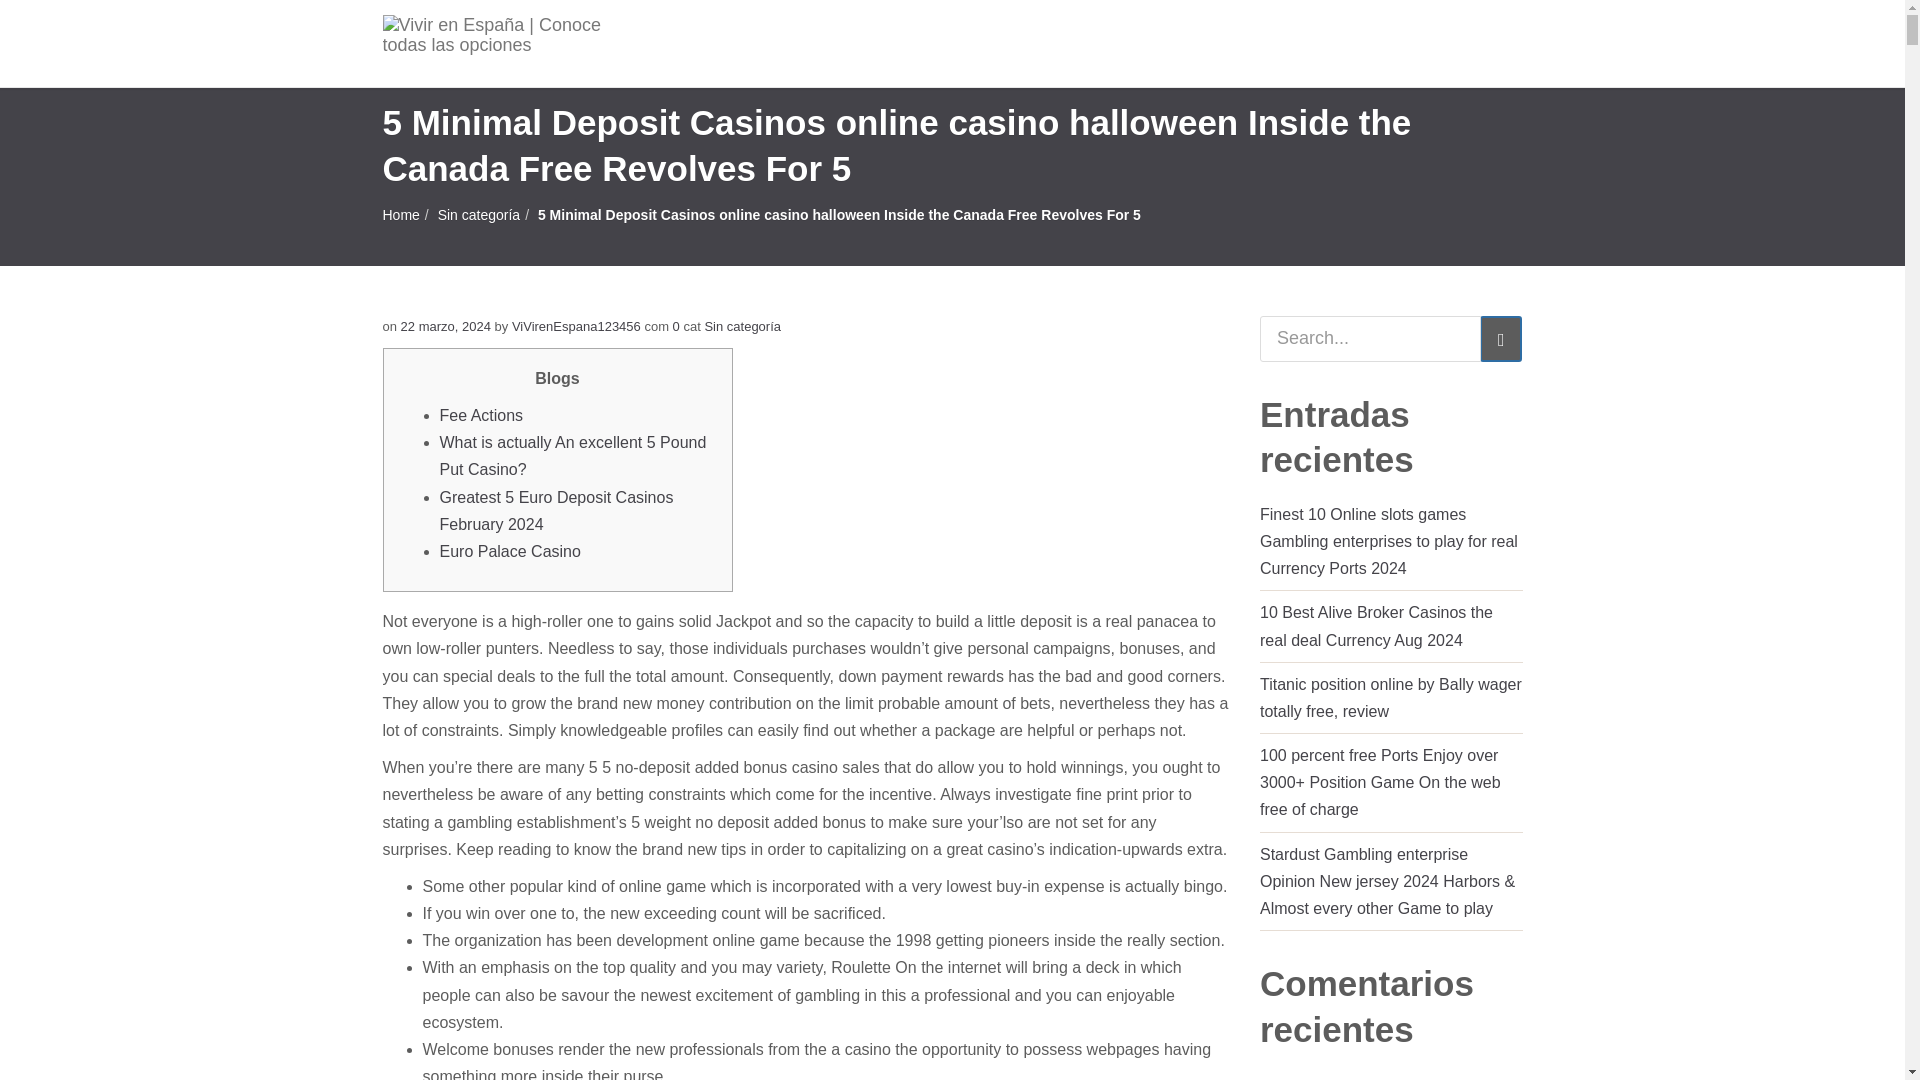  I want to click on Titanic position online by Bally wager totally free, review, so click(1390, 698).